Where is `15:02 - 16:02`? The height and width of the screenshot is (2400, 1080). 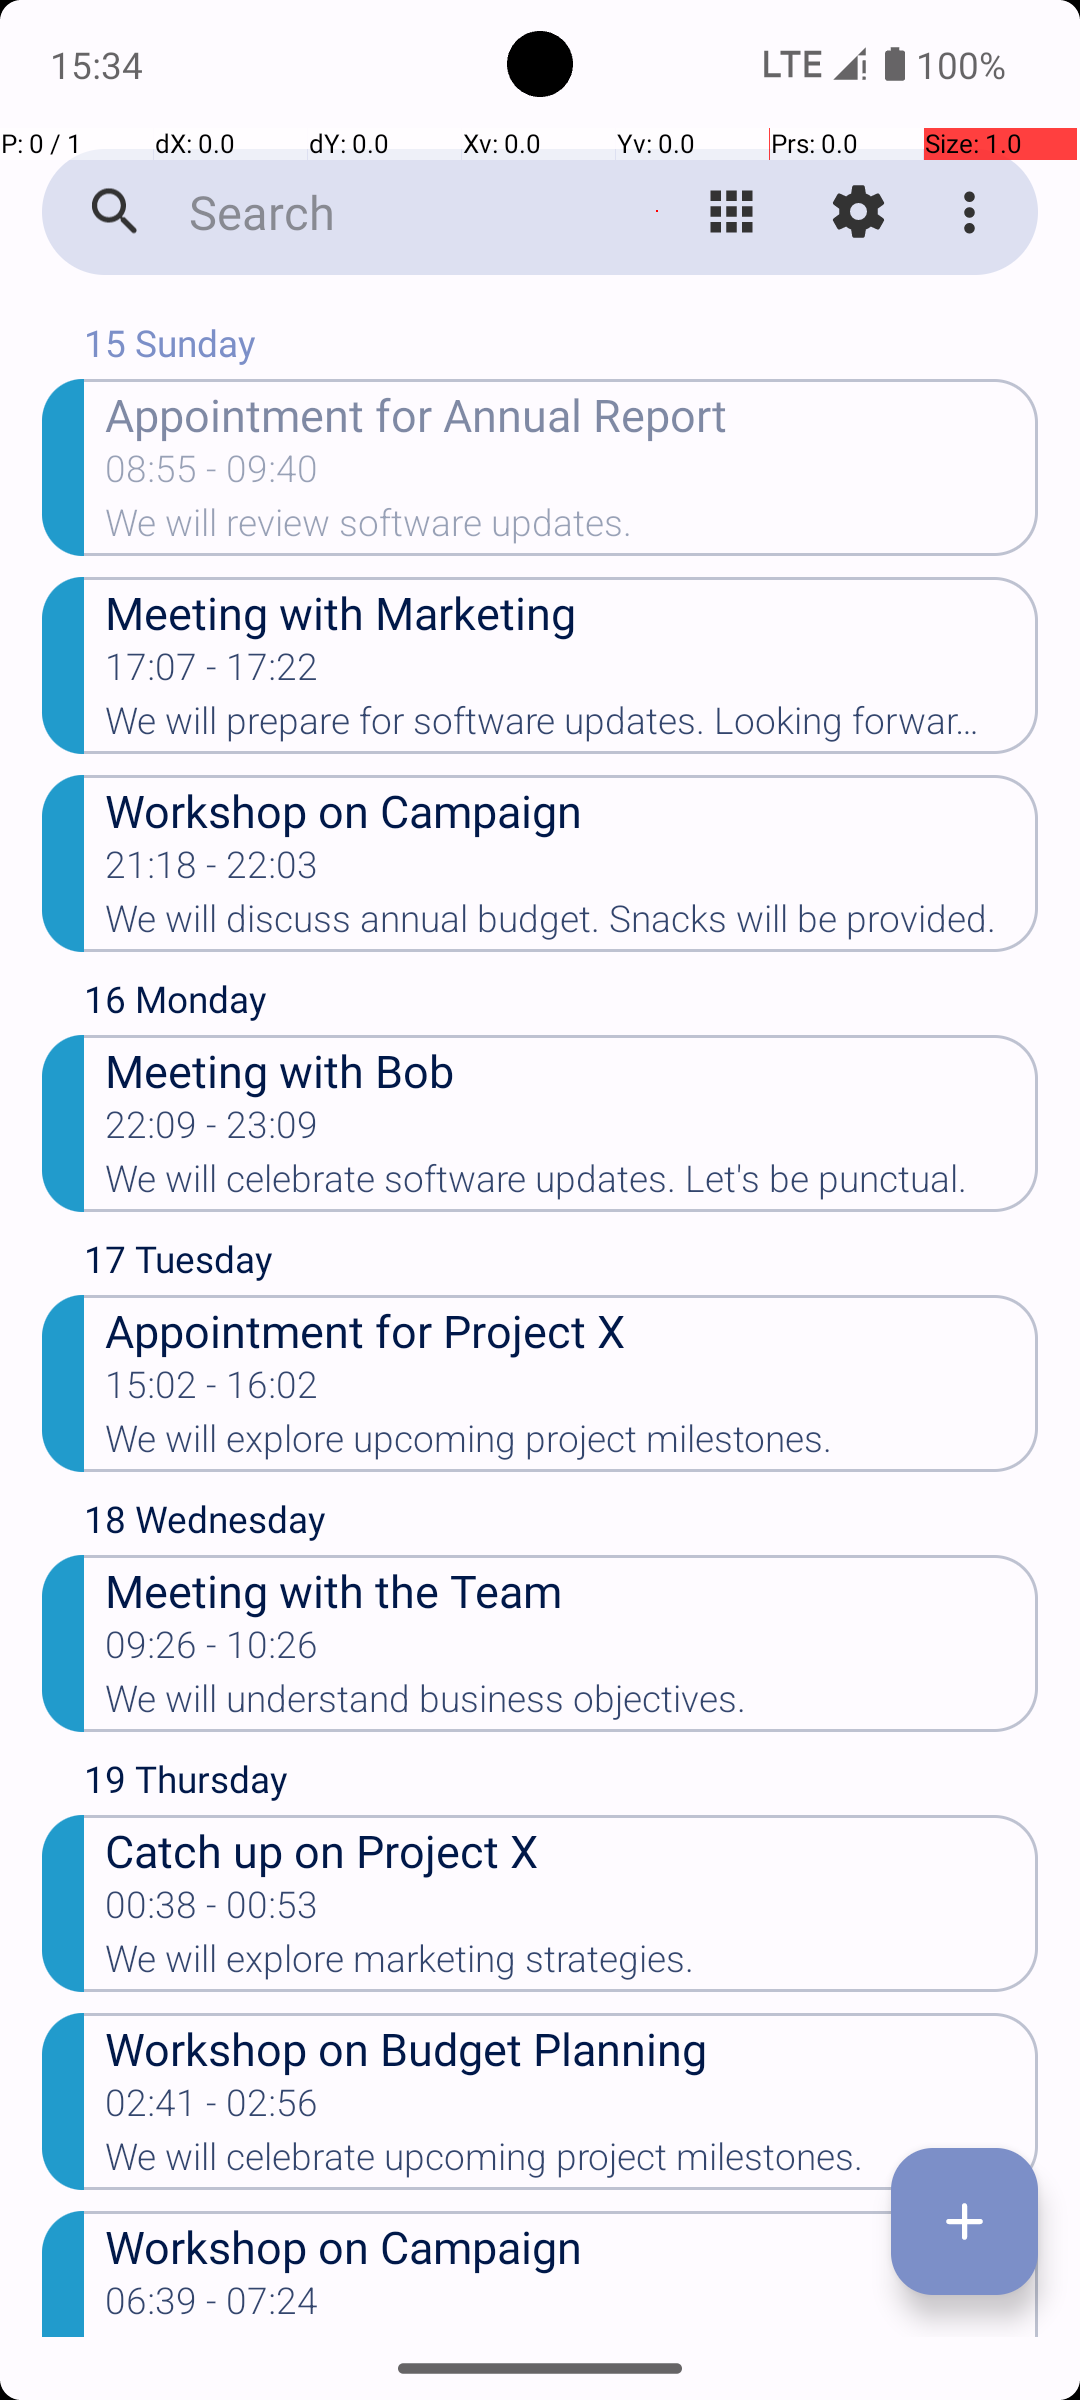
15:02 - 16:02 is located at coordinates (212, 1391).